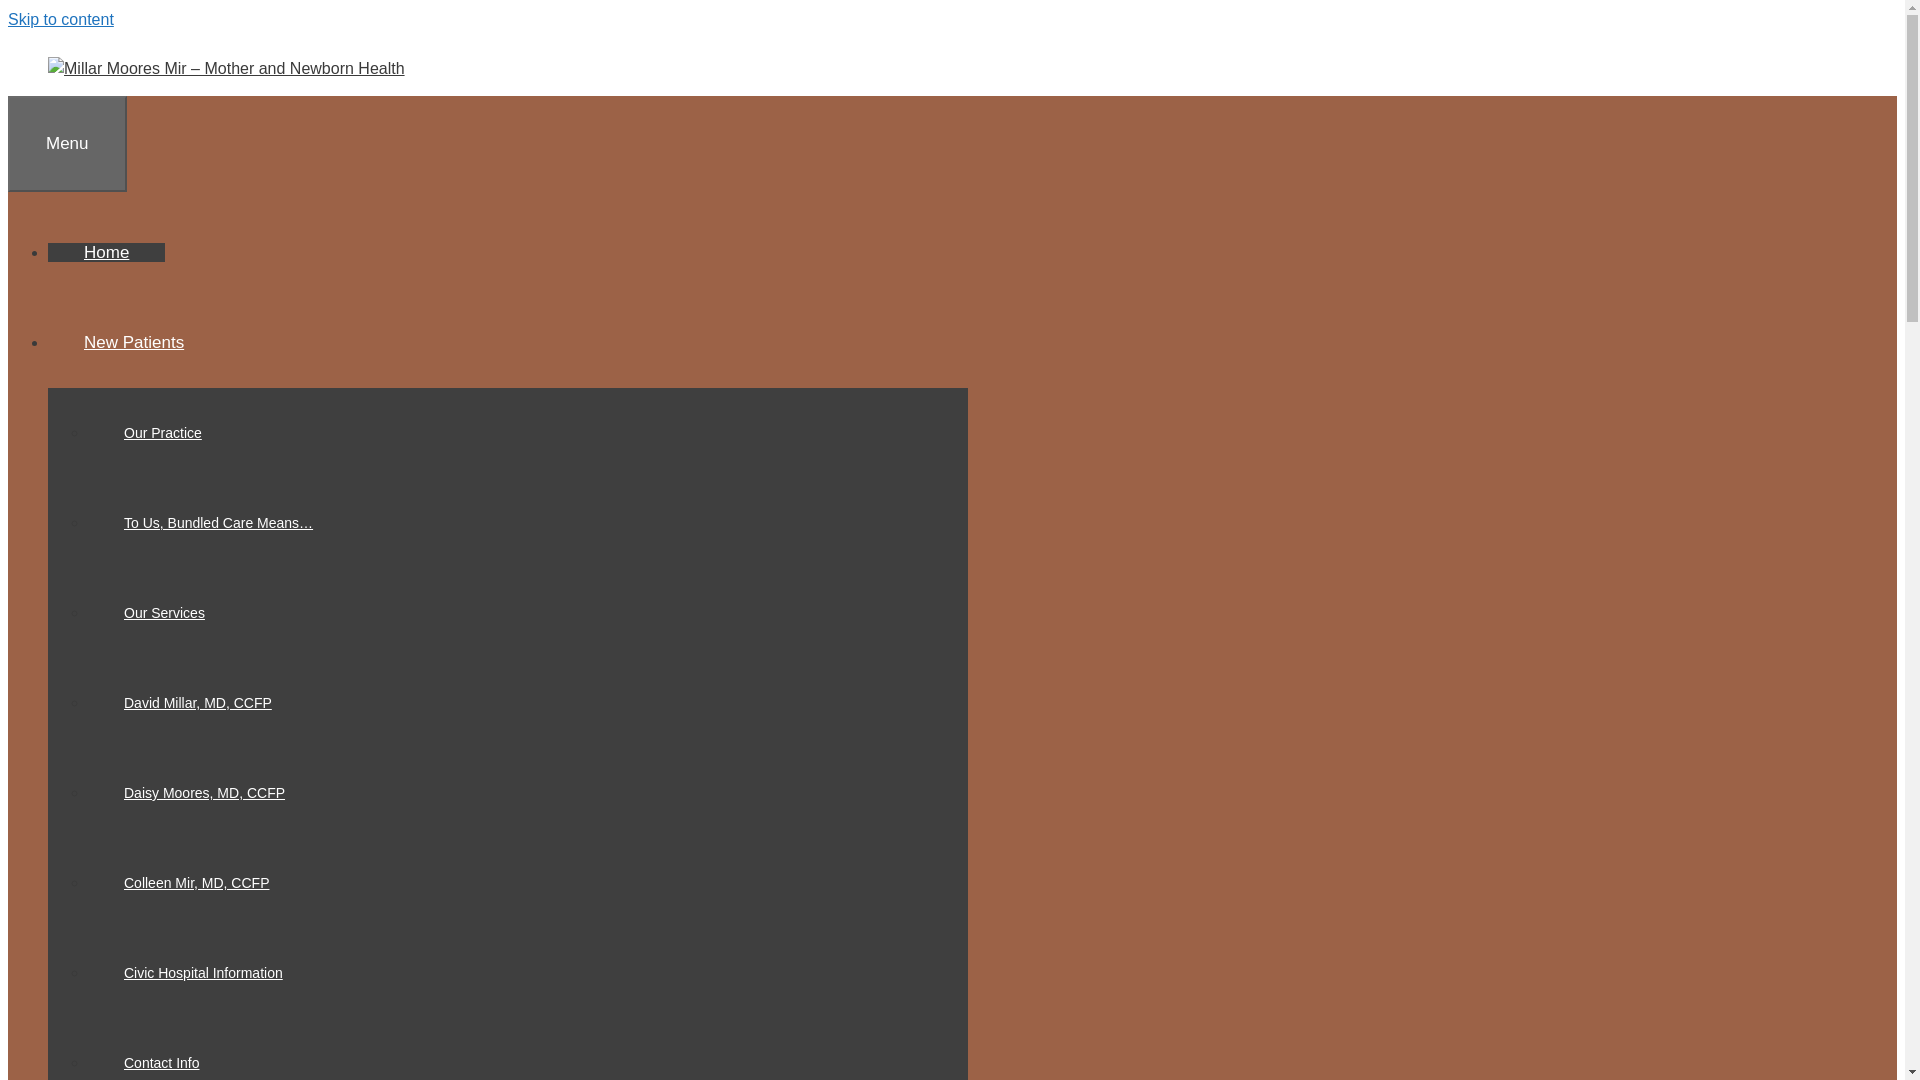 The height and width of the screenshot is (1080, 1920). Describe the element at coordinates (203, 972) in the screenshot. I see `Civic Hospital Information` at that location.